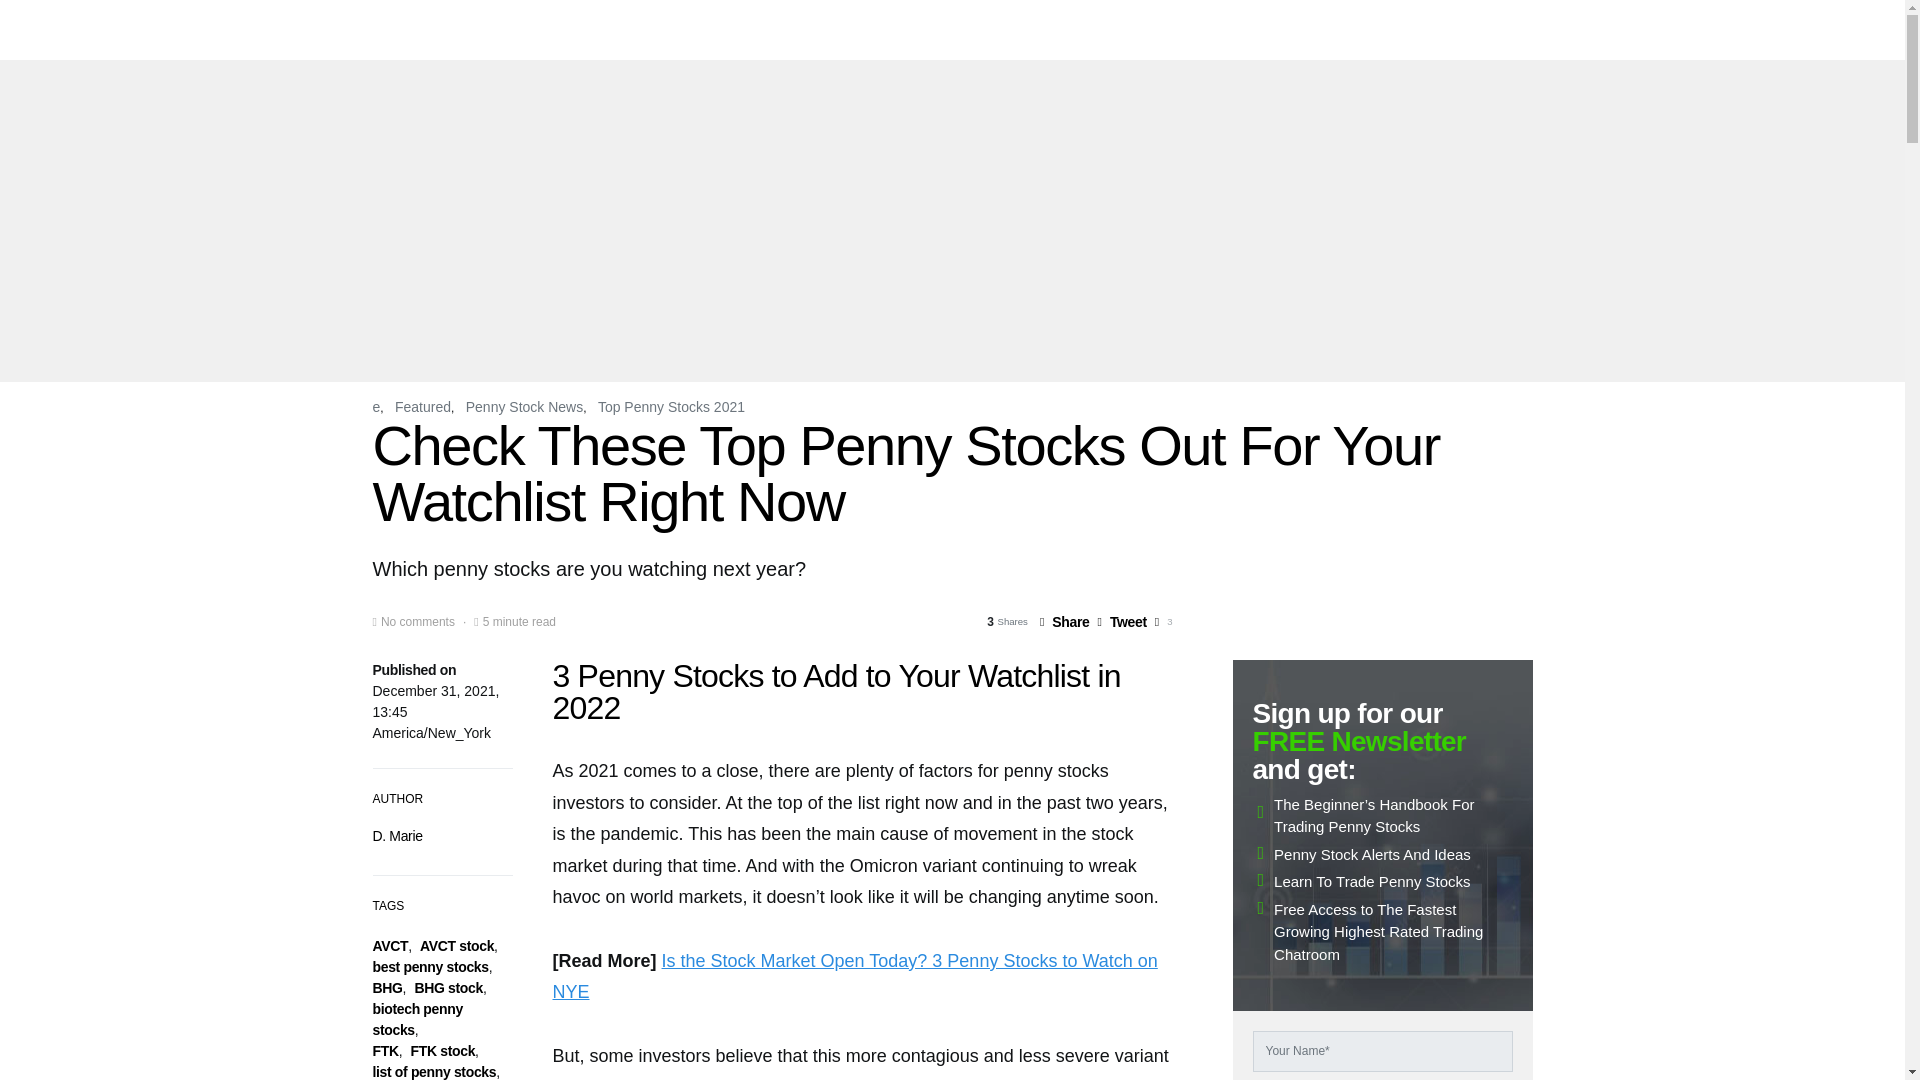 Image resolution: width=1920 pixels, height=1080 pixels. Describe the element at coordinates (988, 30) in the screenshot. I see `Penny Stock News` at that location.